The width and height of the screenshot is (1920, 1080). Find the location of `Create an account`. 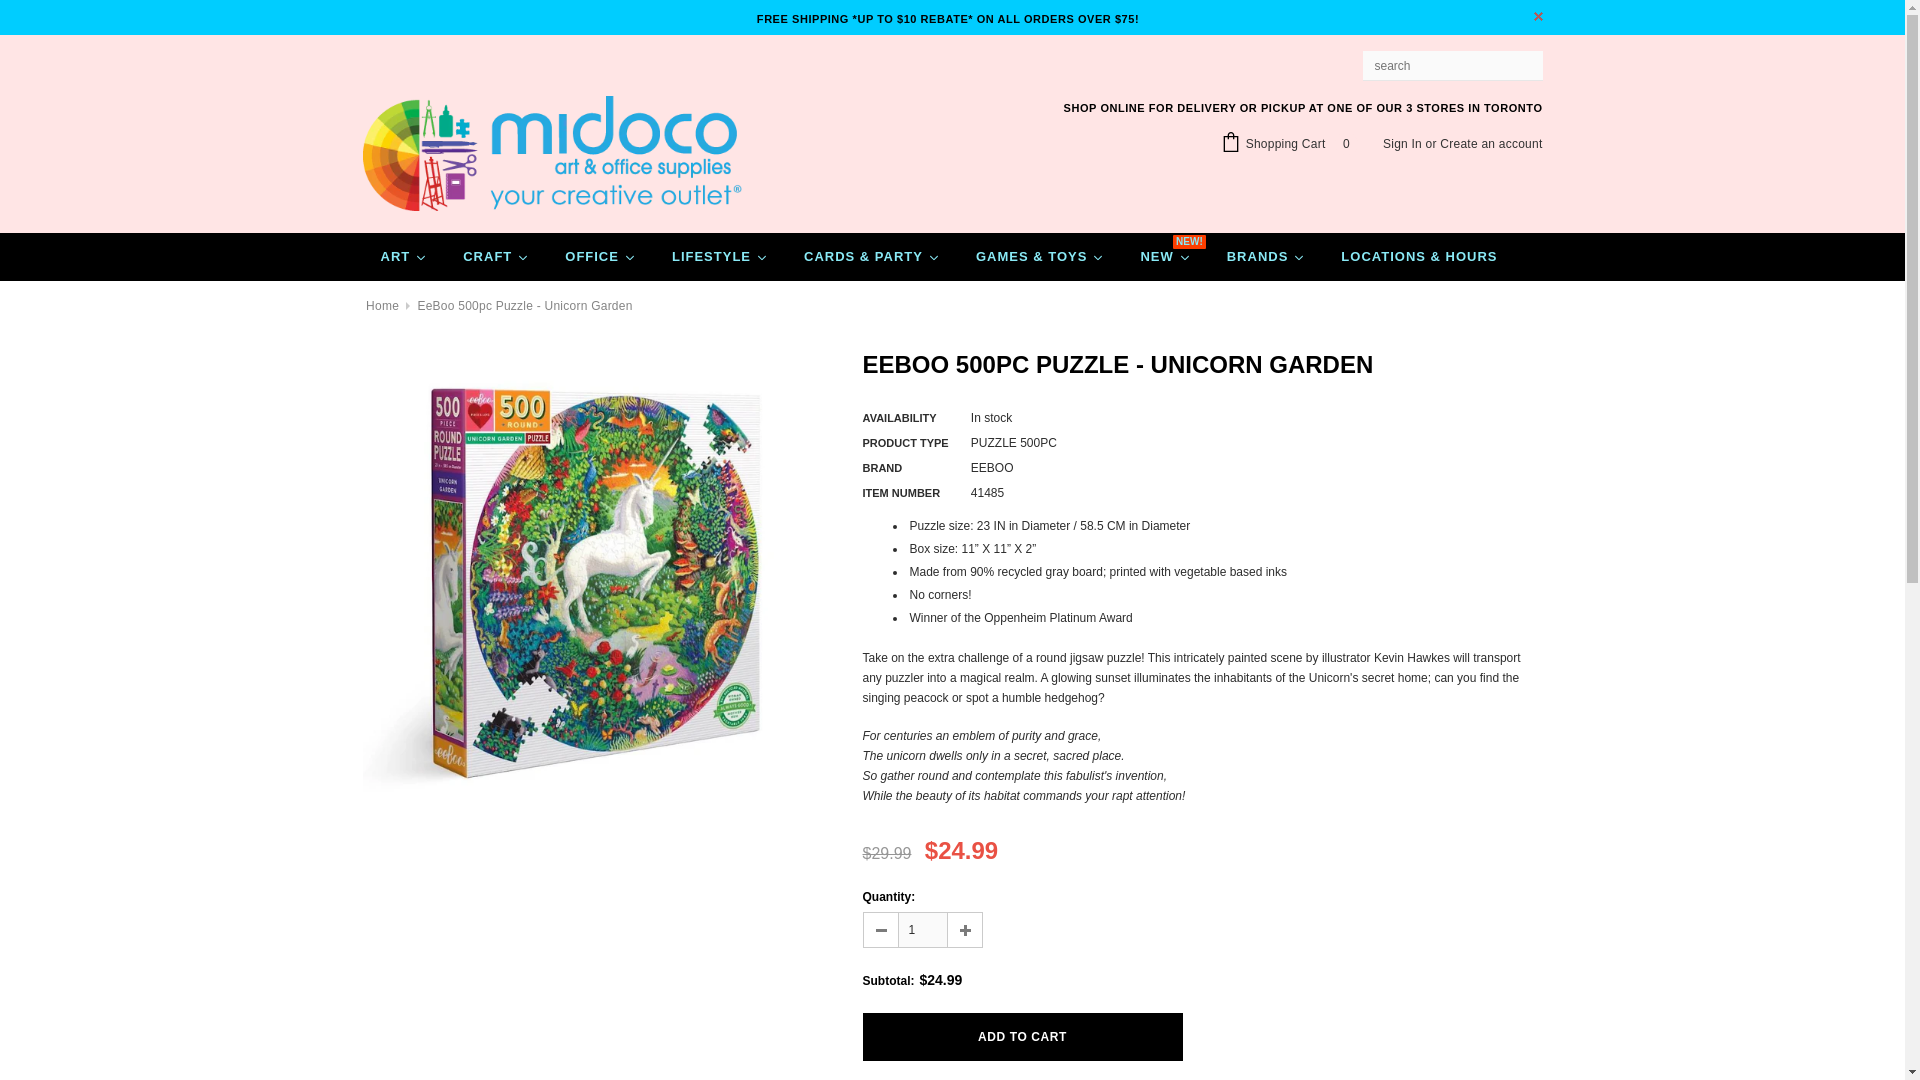

Create an account is located at coordinates (1490, 144).